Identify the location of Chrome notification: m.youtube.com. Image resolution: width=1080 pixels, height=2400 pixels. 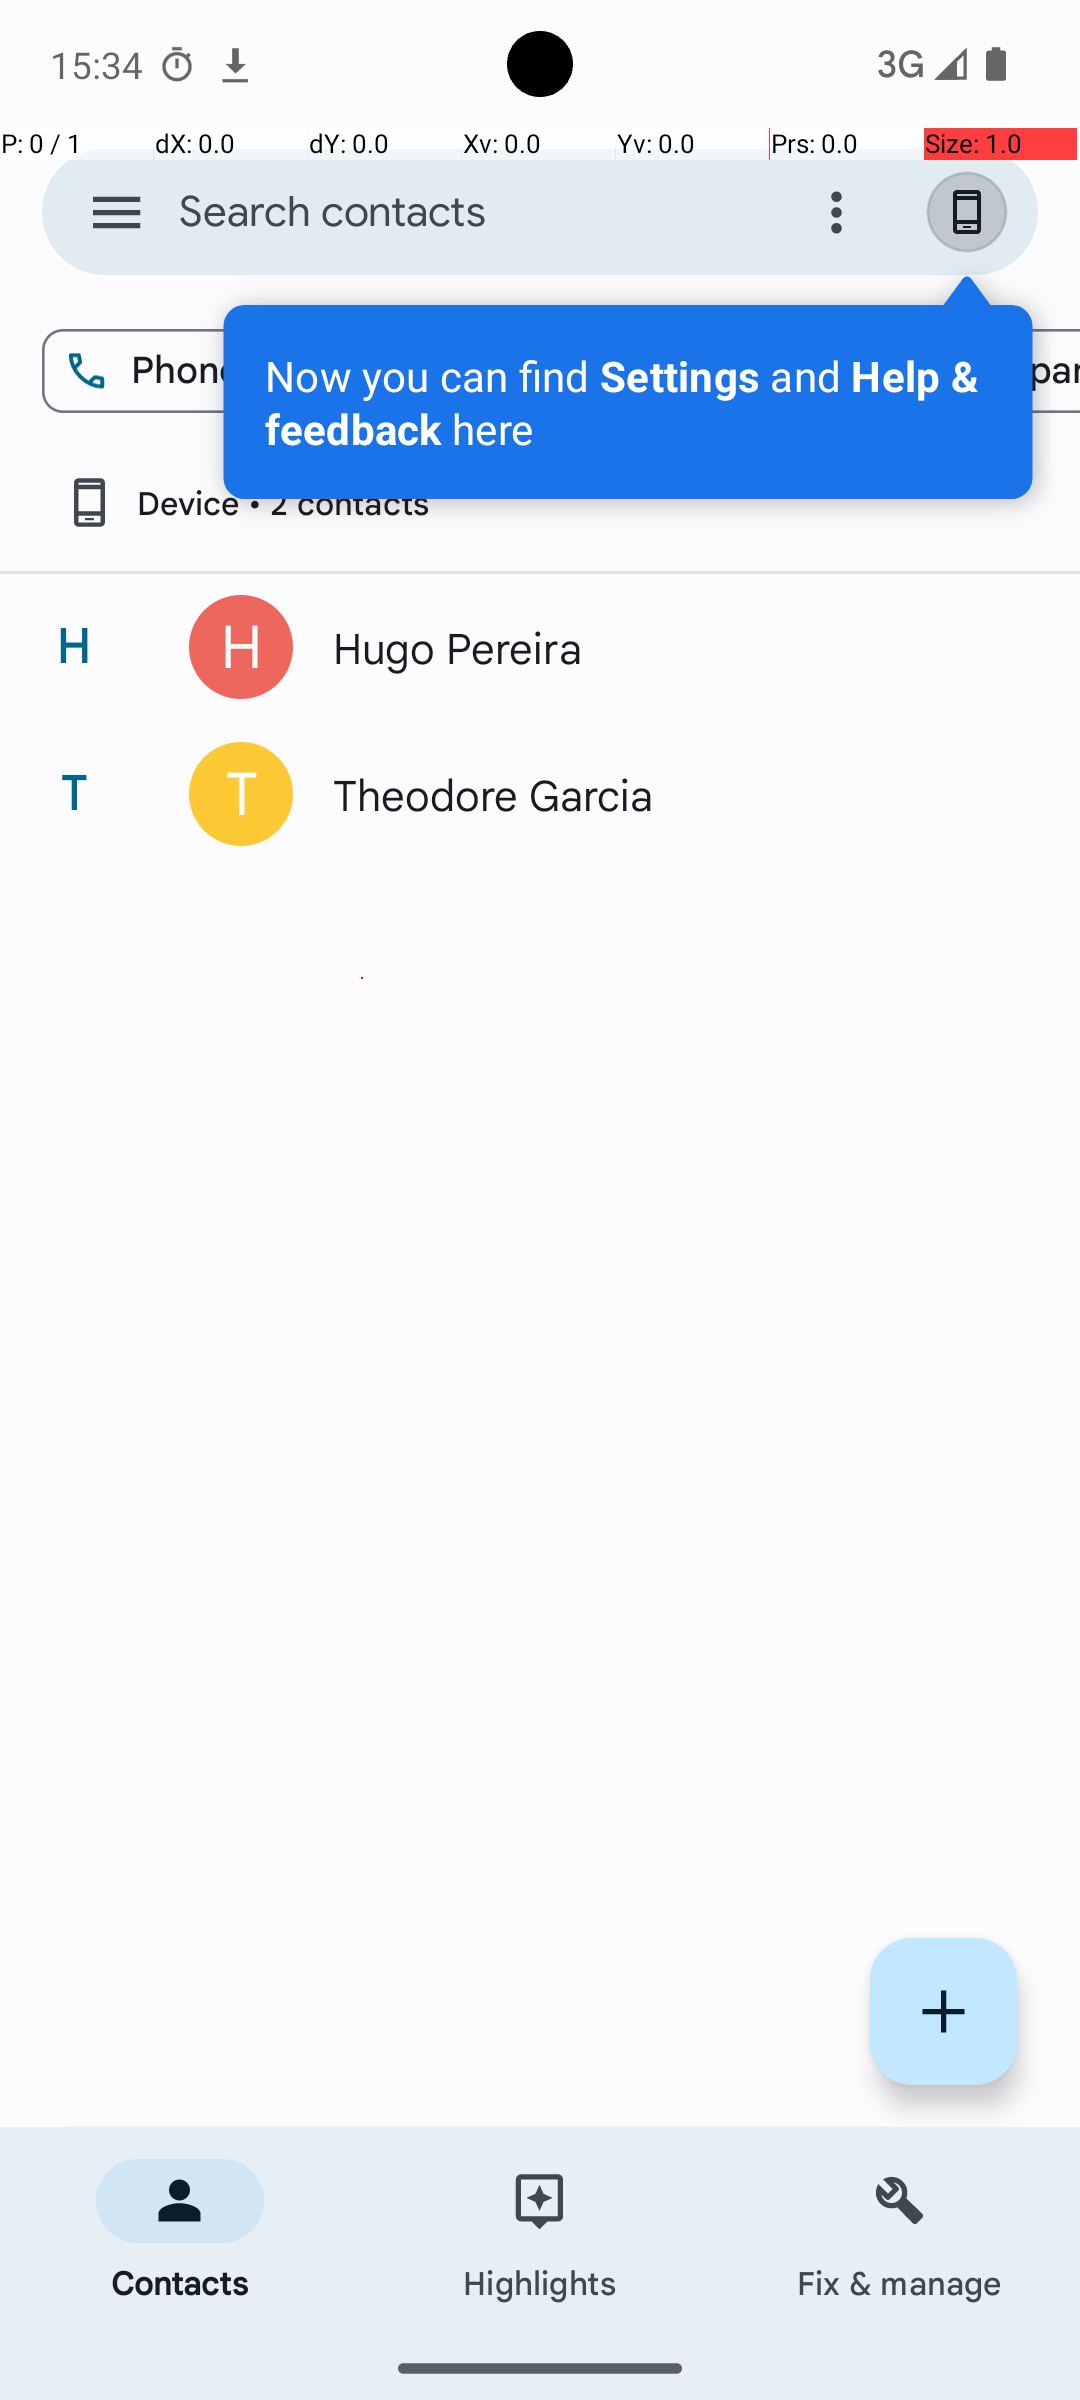
(235, 64).